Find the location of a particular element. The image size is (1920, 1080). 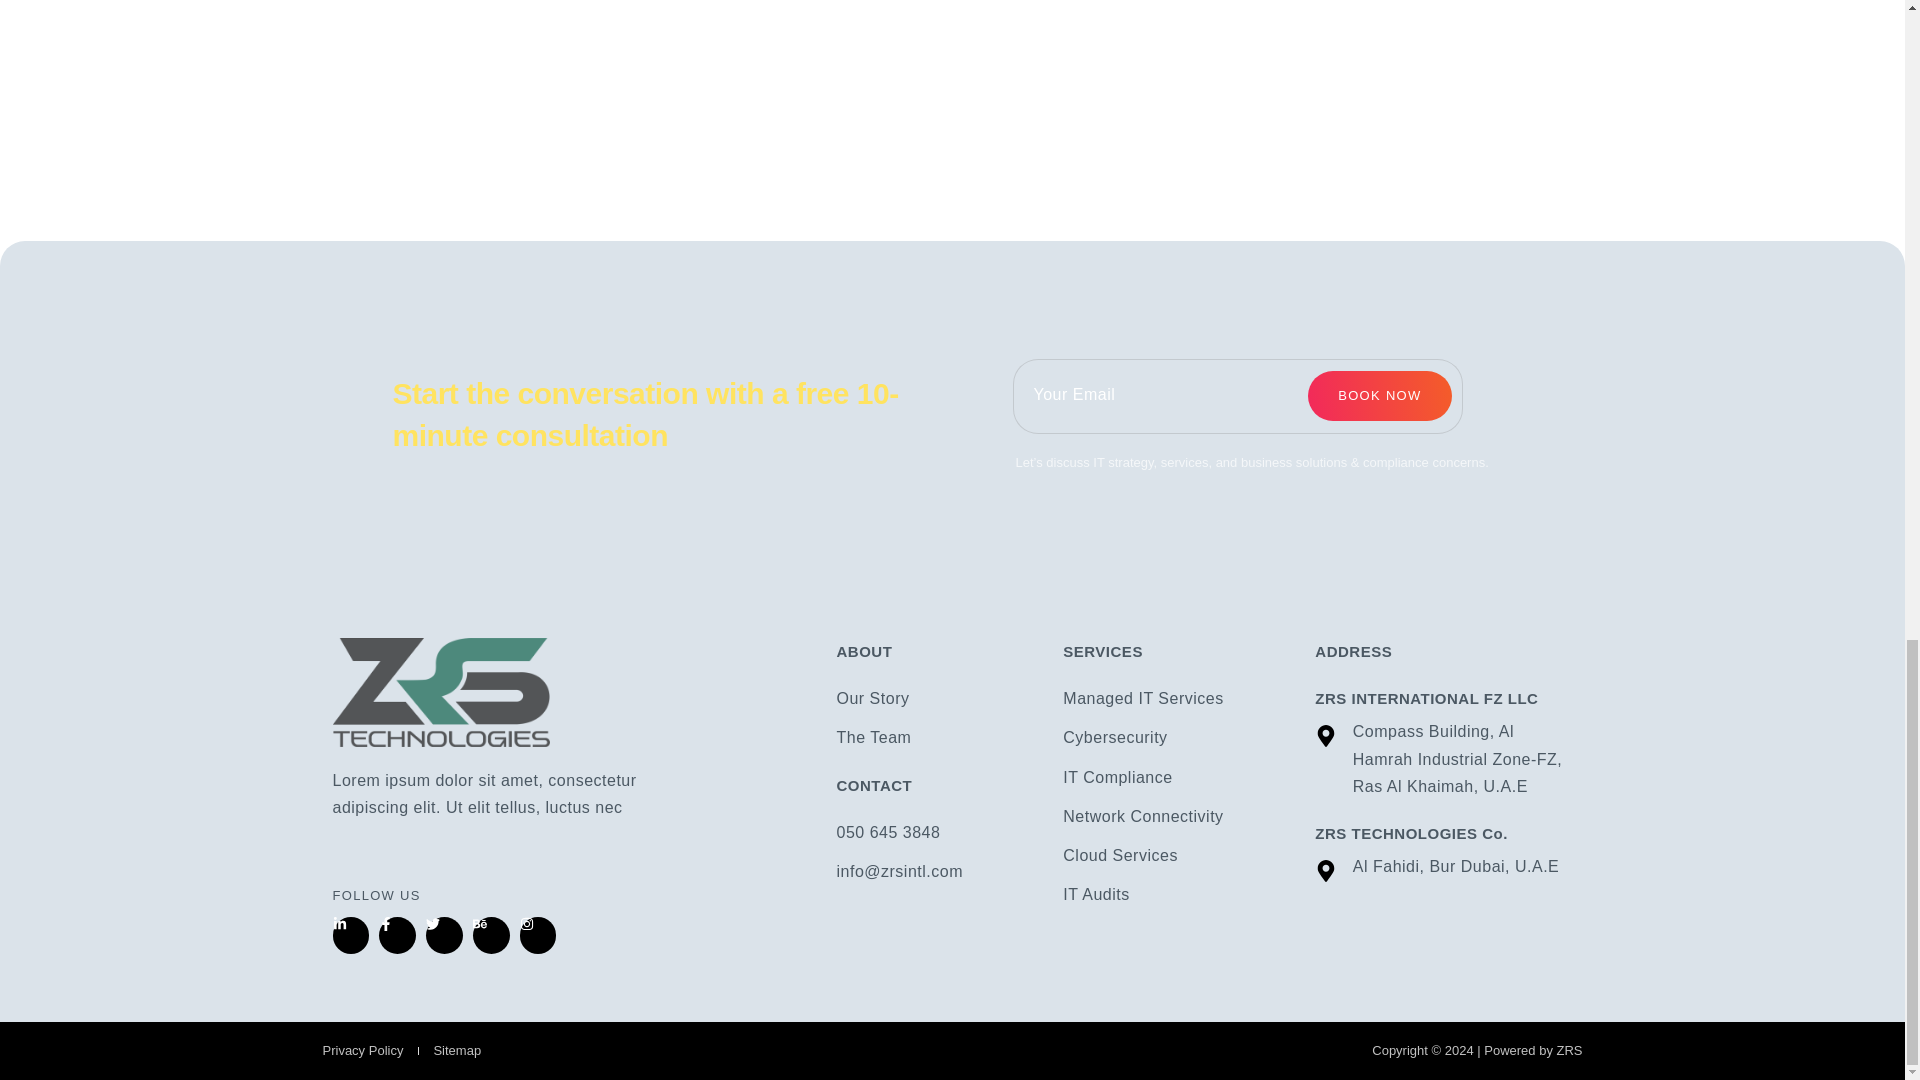

Linkedin-in is located at coordinates (350, 934).